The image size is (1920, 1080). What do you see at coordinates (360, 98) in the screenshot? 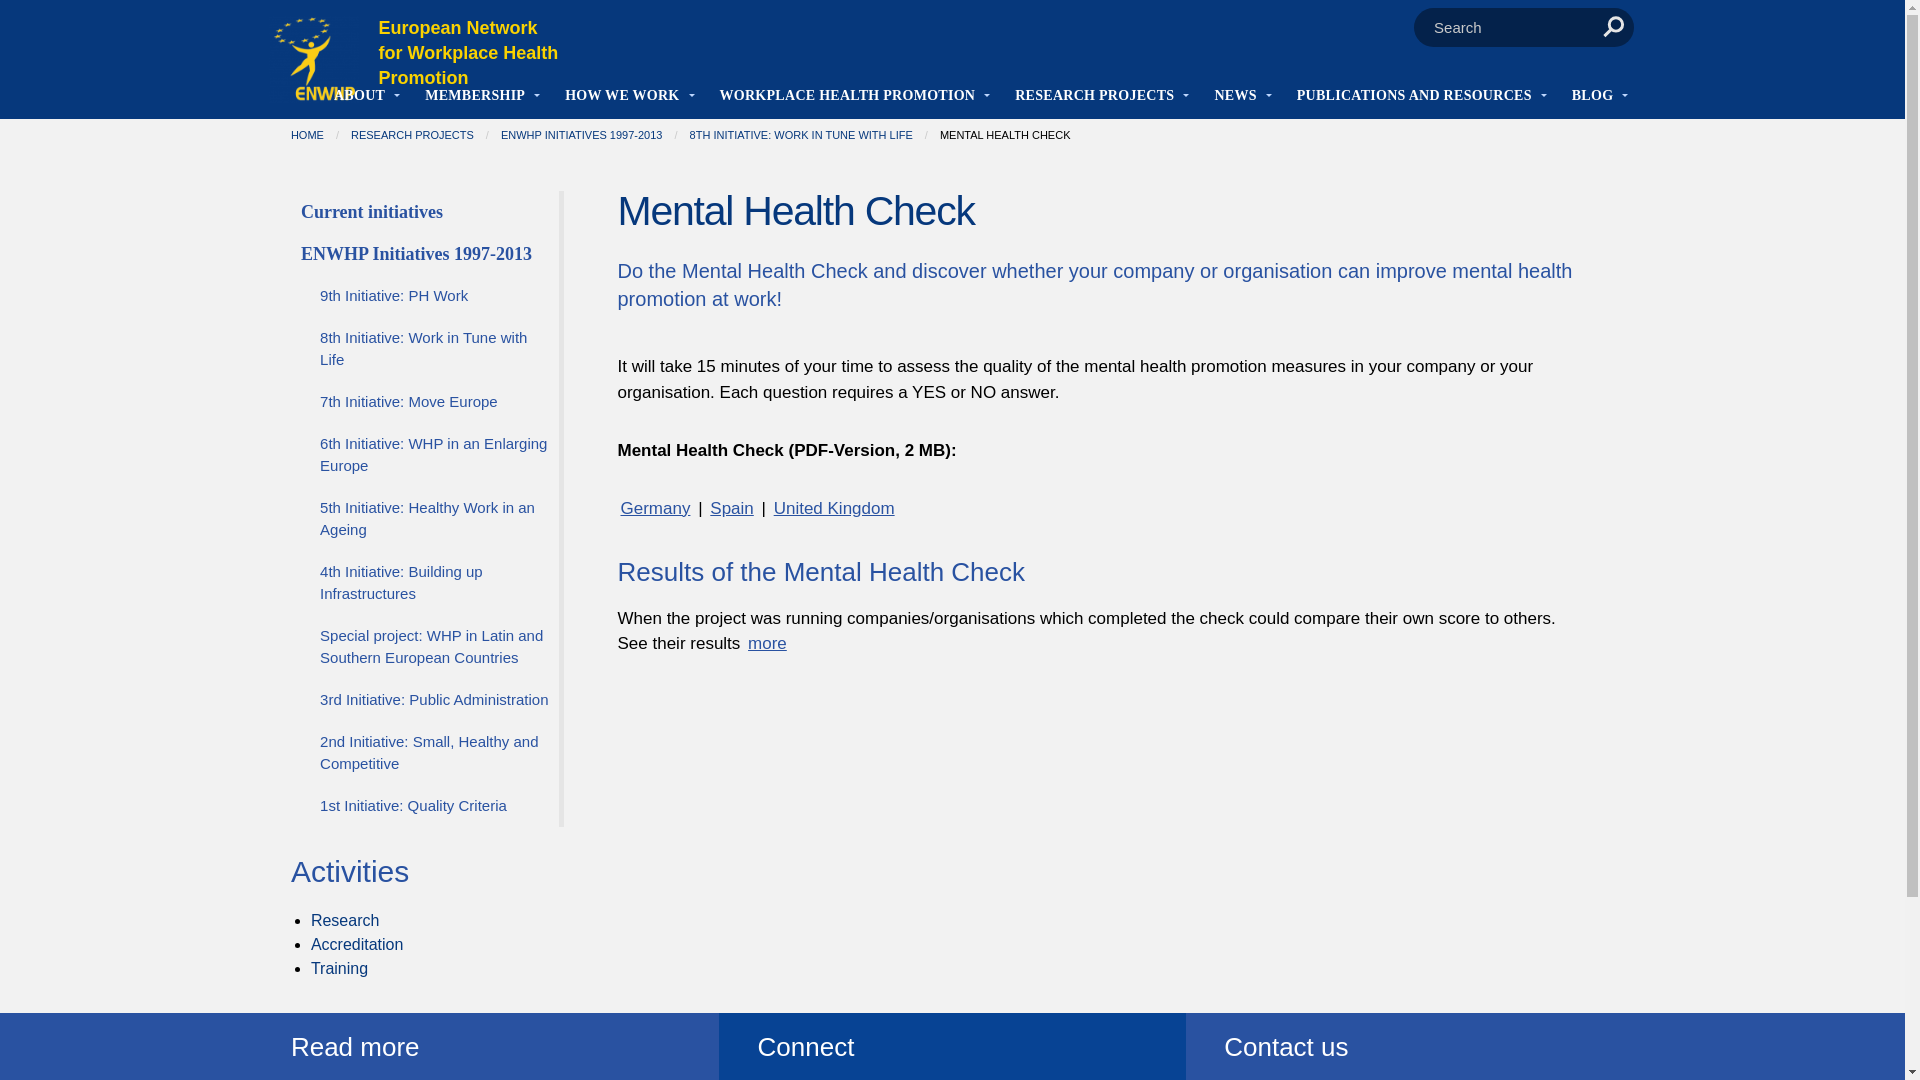
I see `ABOUT` at bounding box center [360, 98].